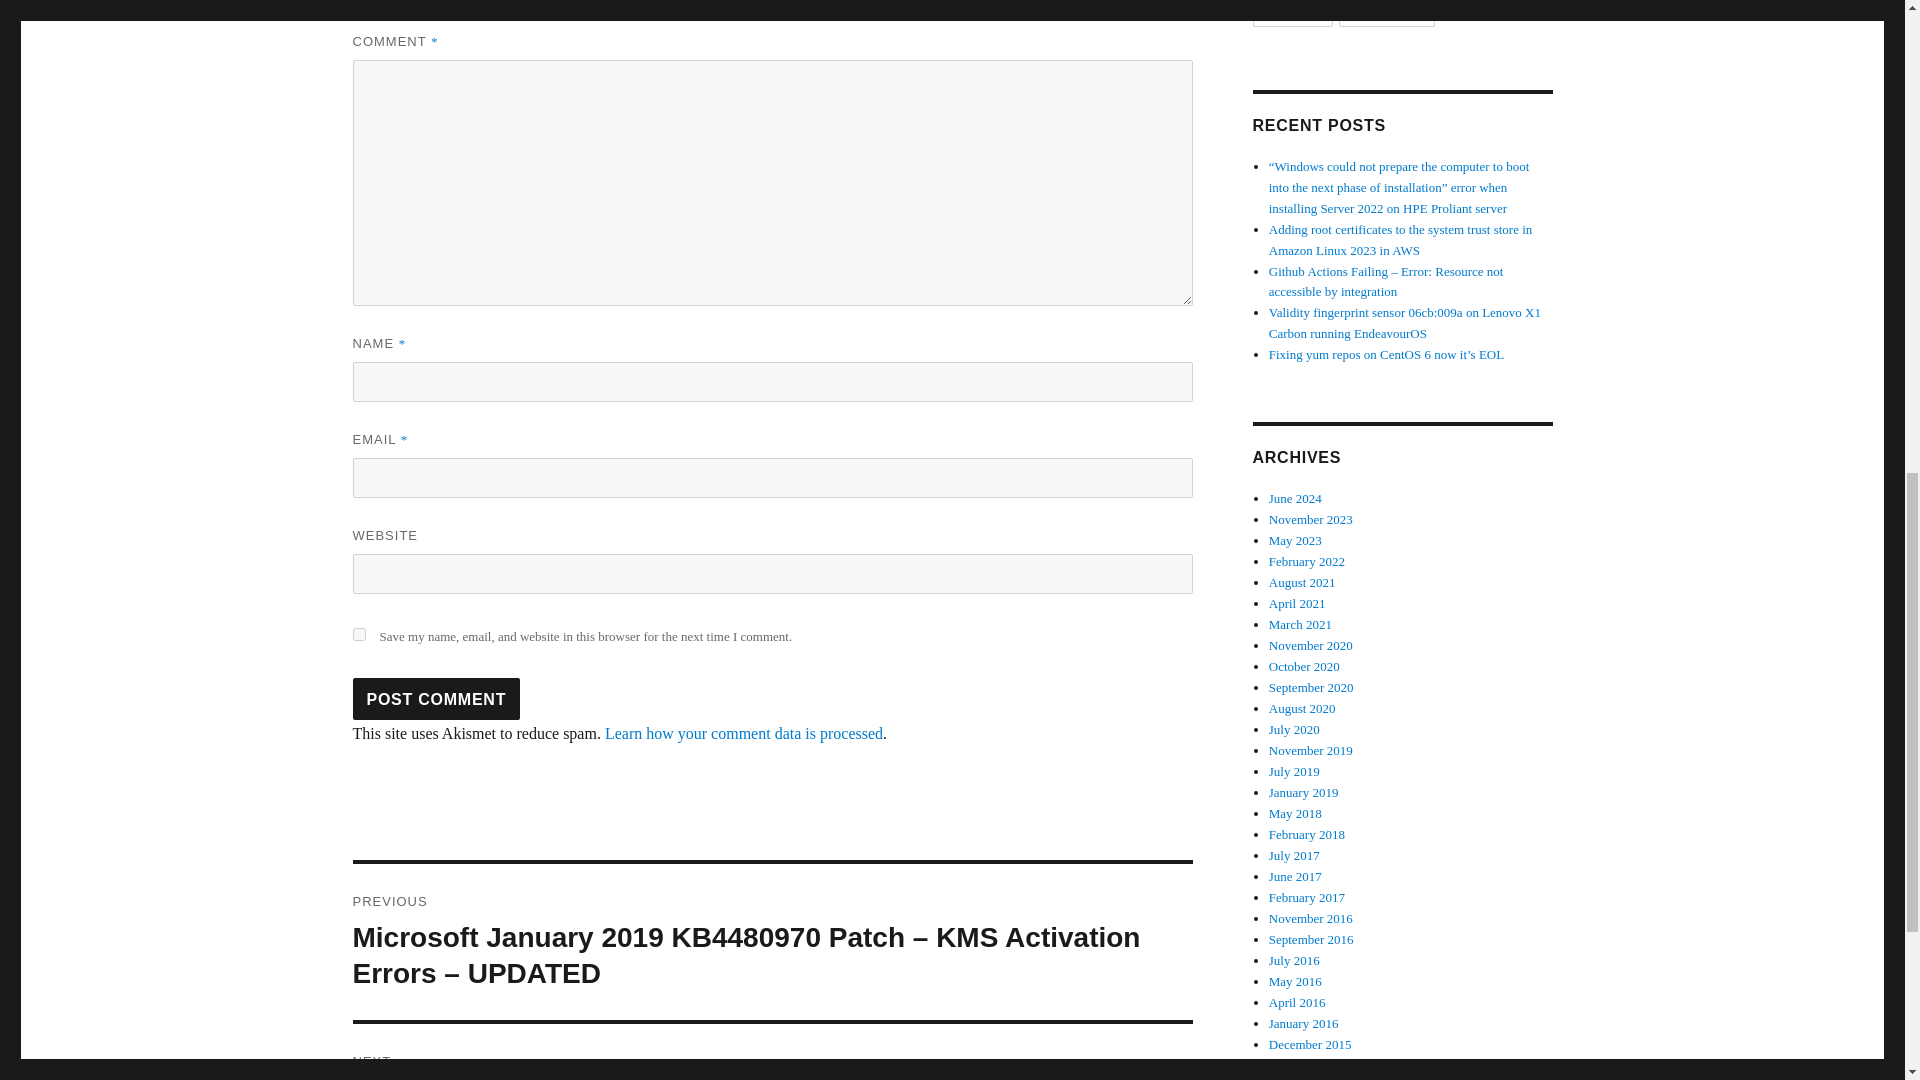  I want to click on Learn how your comment data is processed, so click(744, 732).